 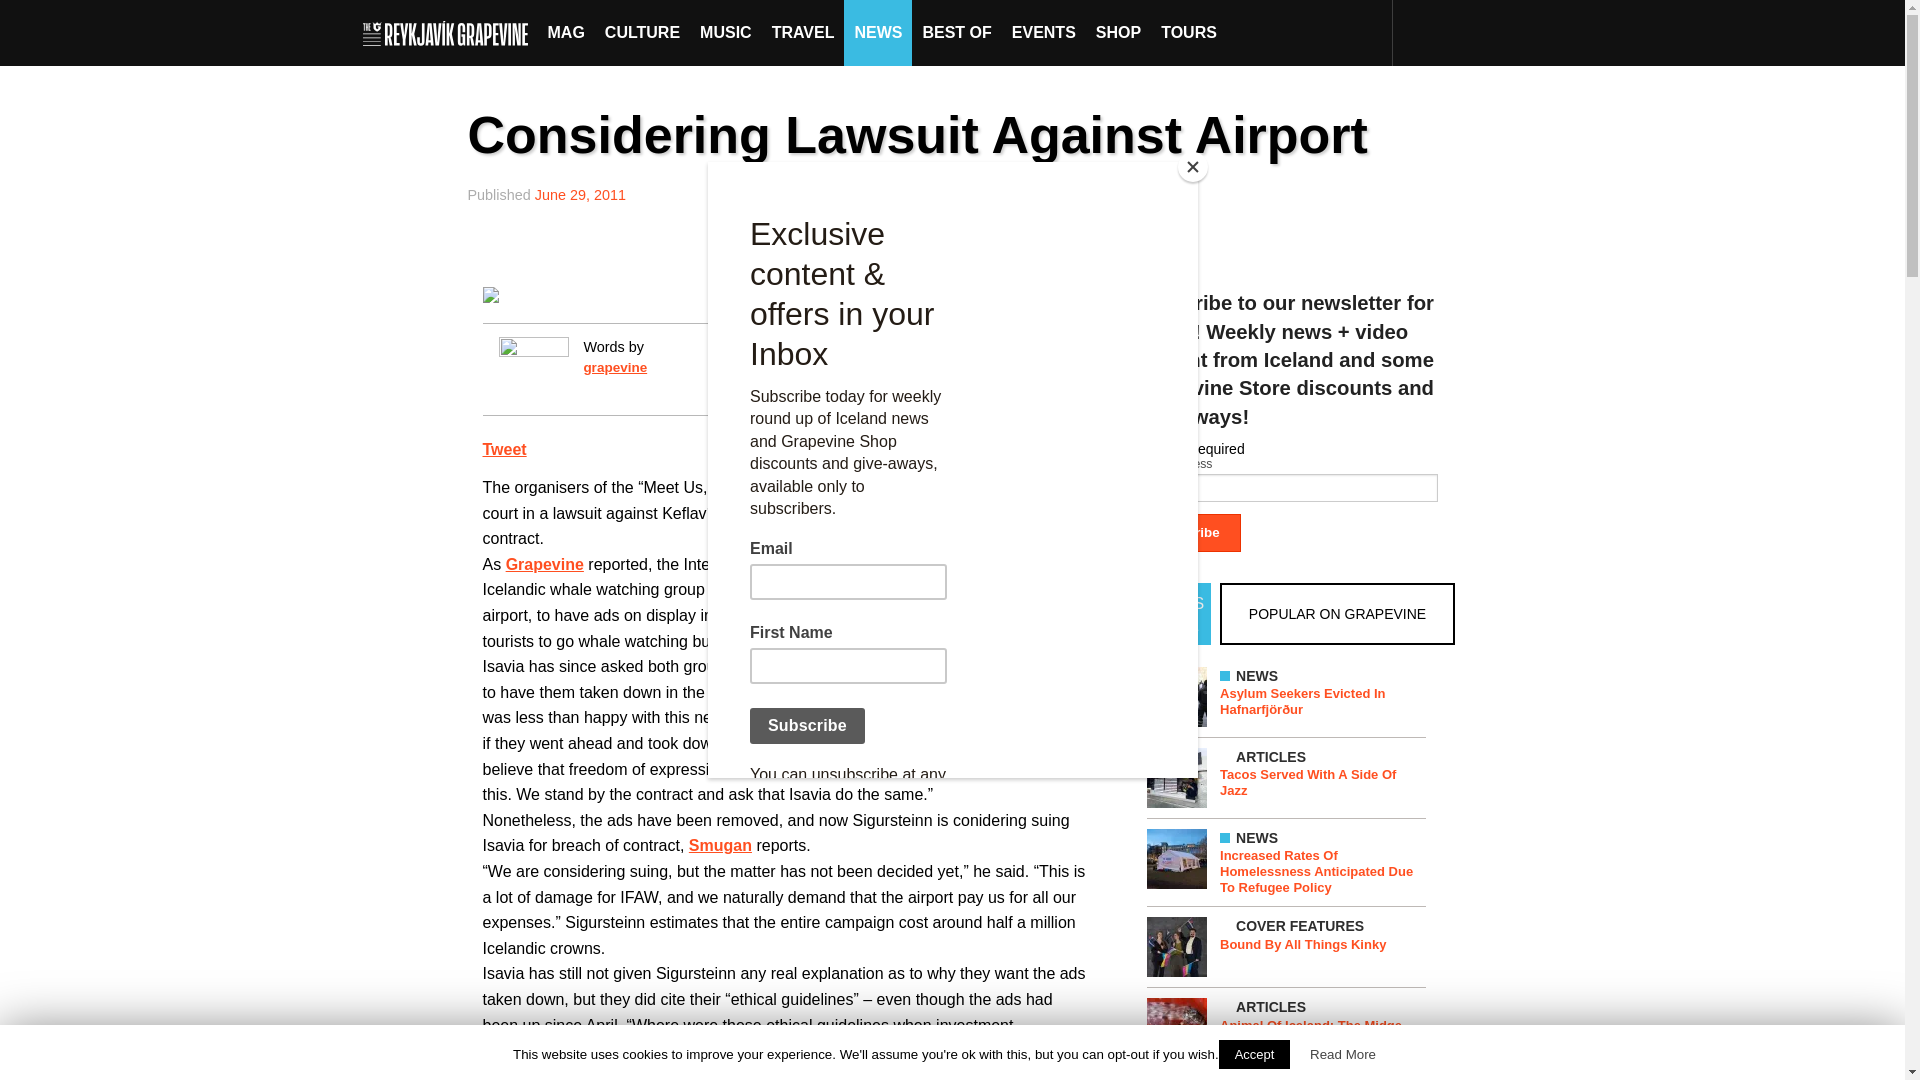 What do you see at coordinates (1044, 32) in the screenshot?
I see `EVENTS` at bounding box center [1044, 32].